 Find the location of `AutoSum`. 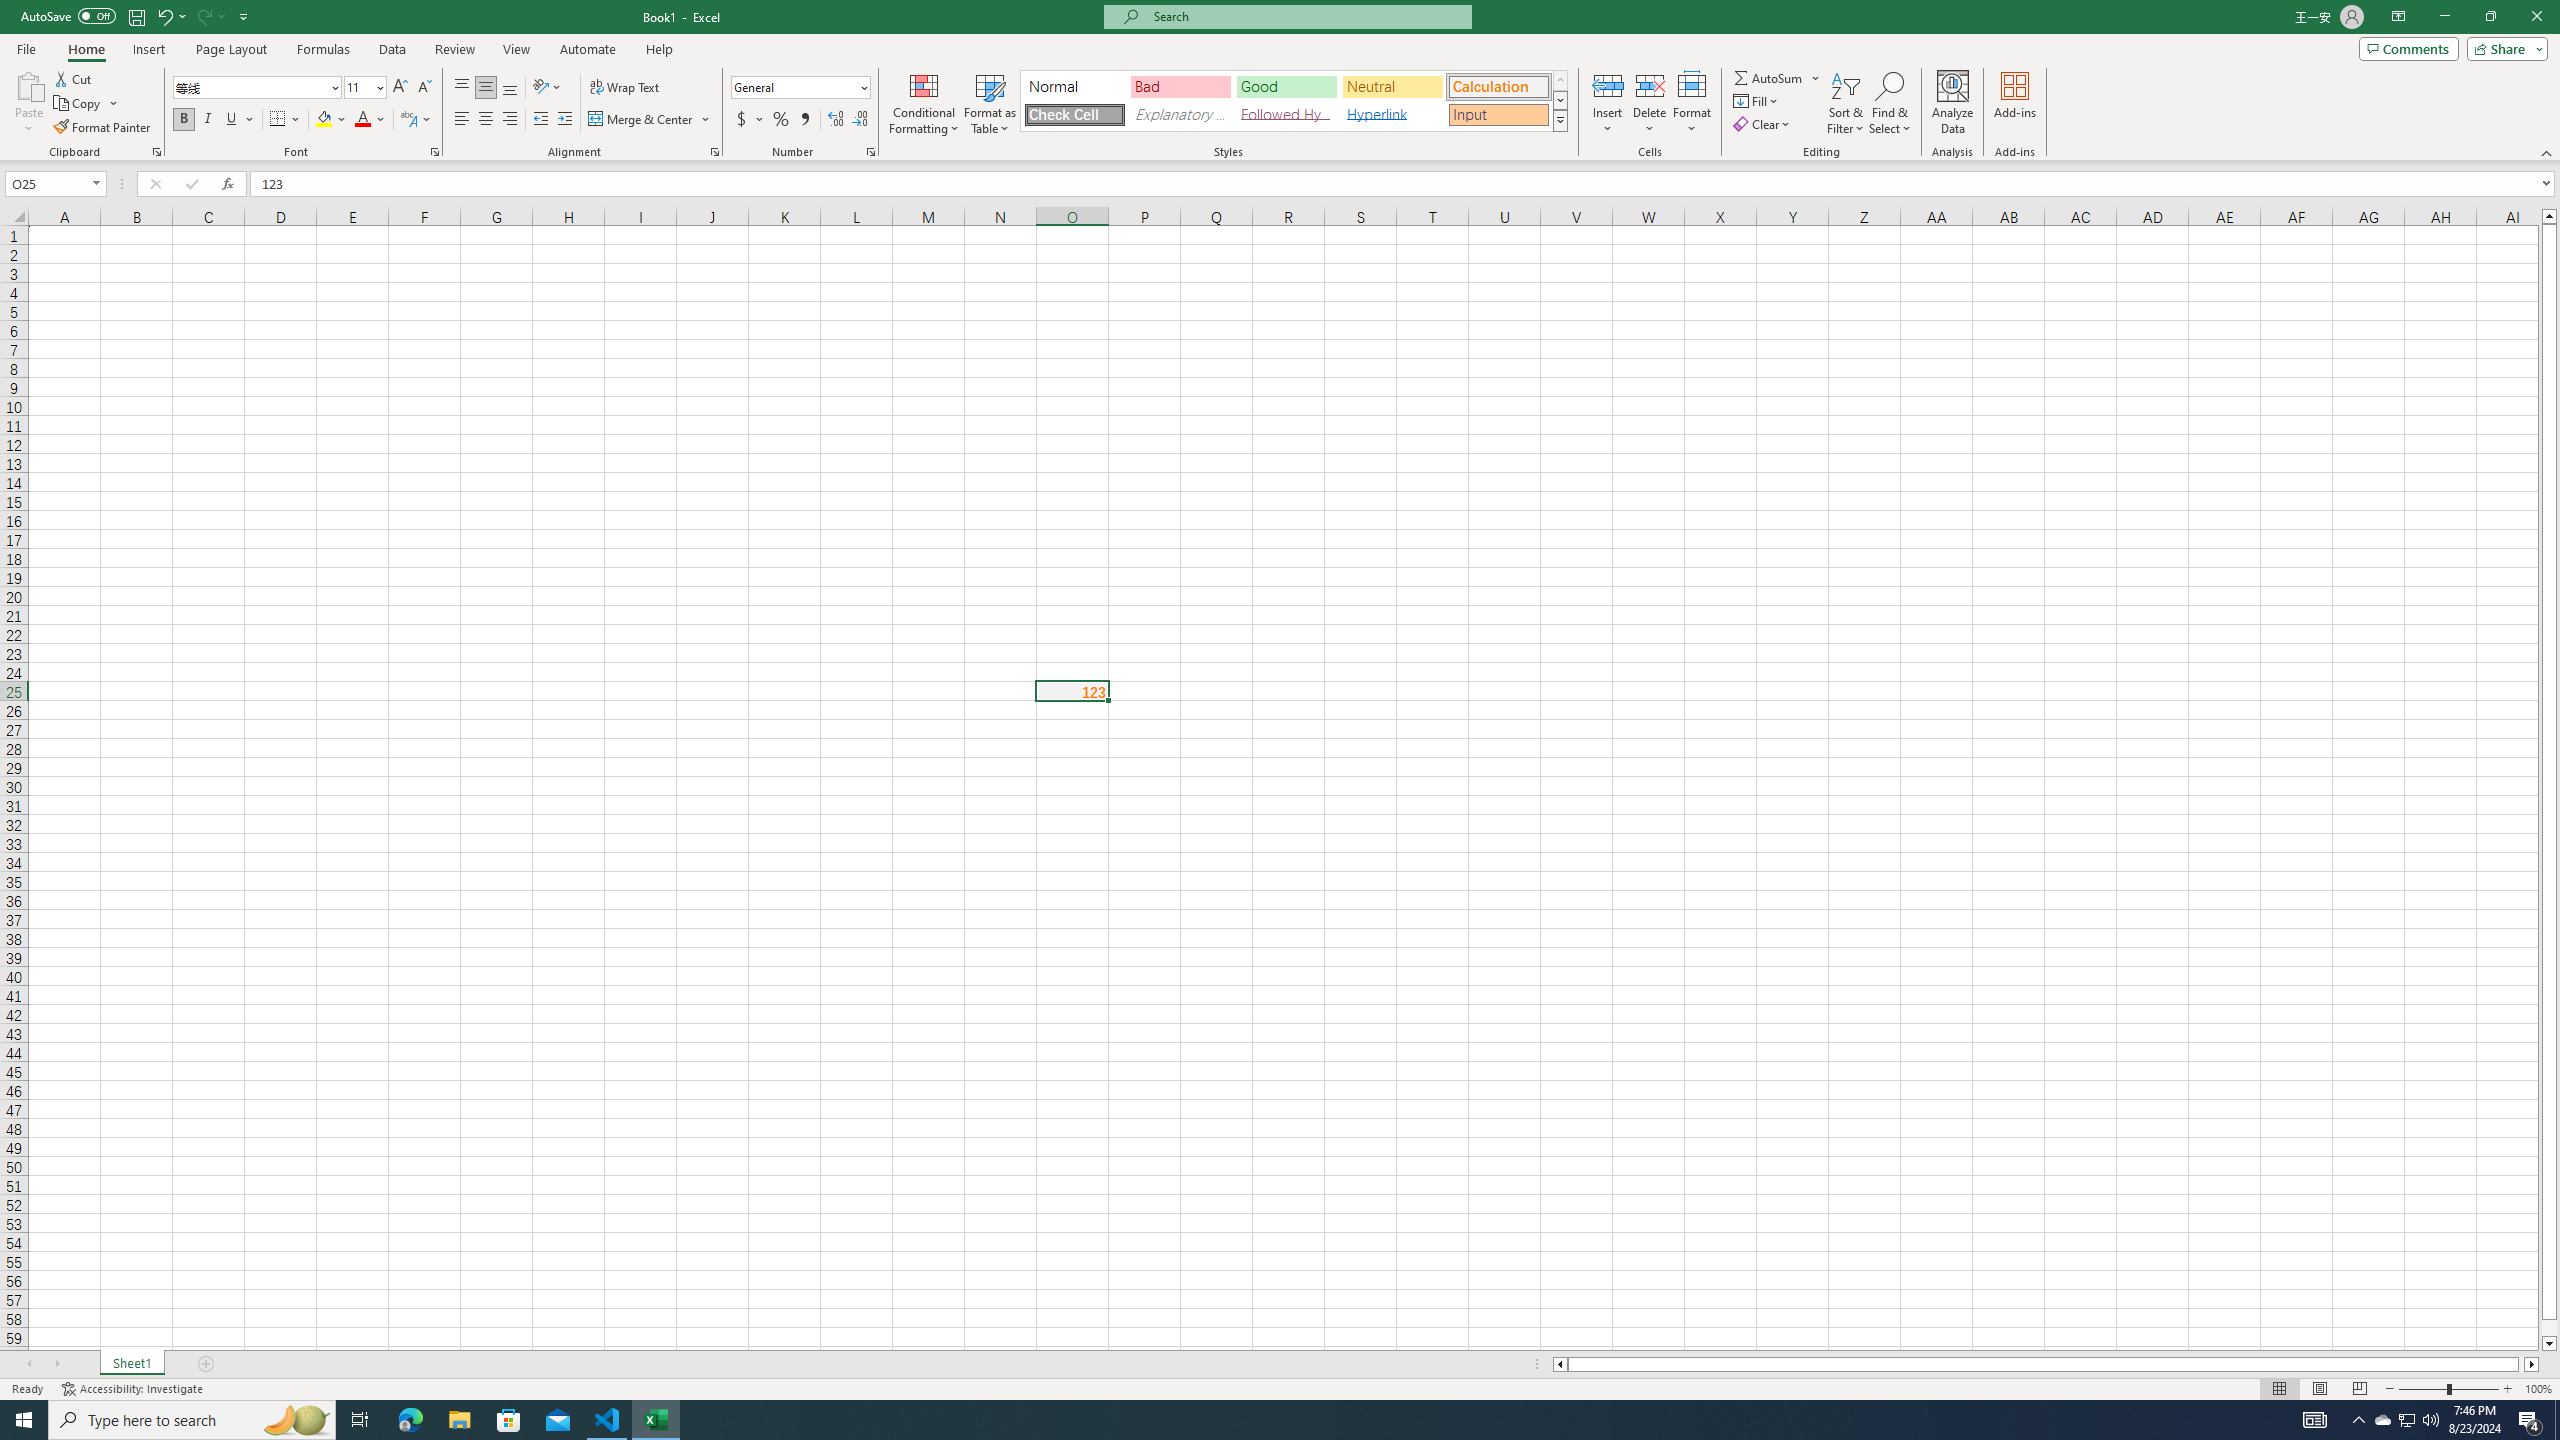

AutoSum is located at coordinates (1778, 78).